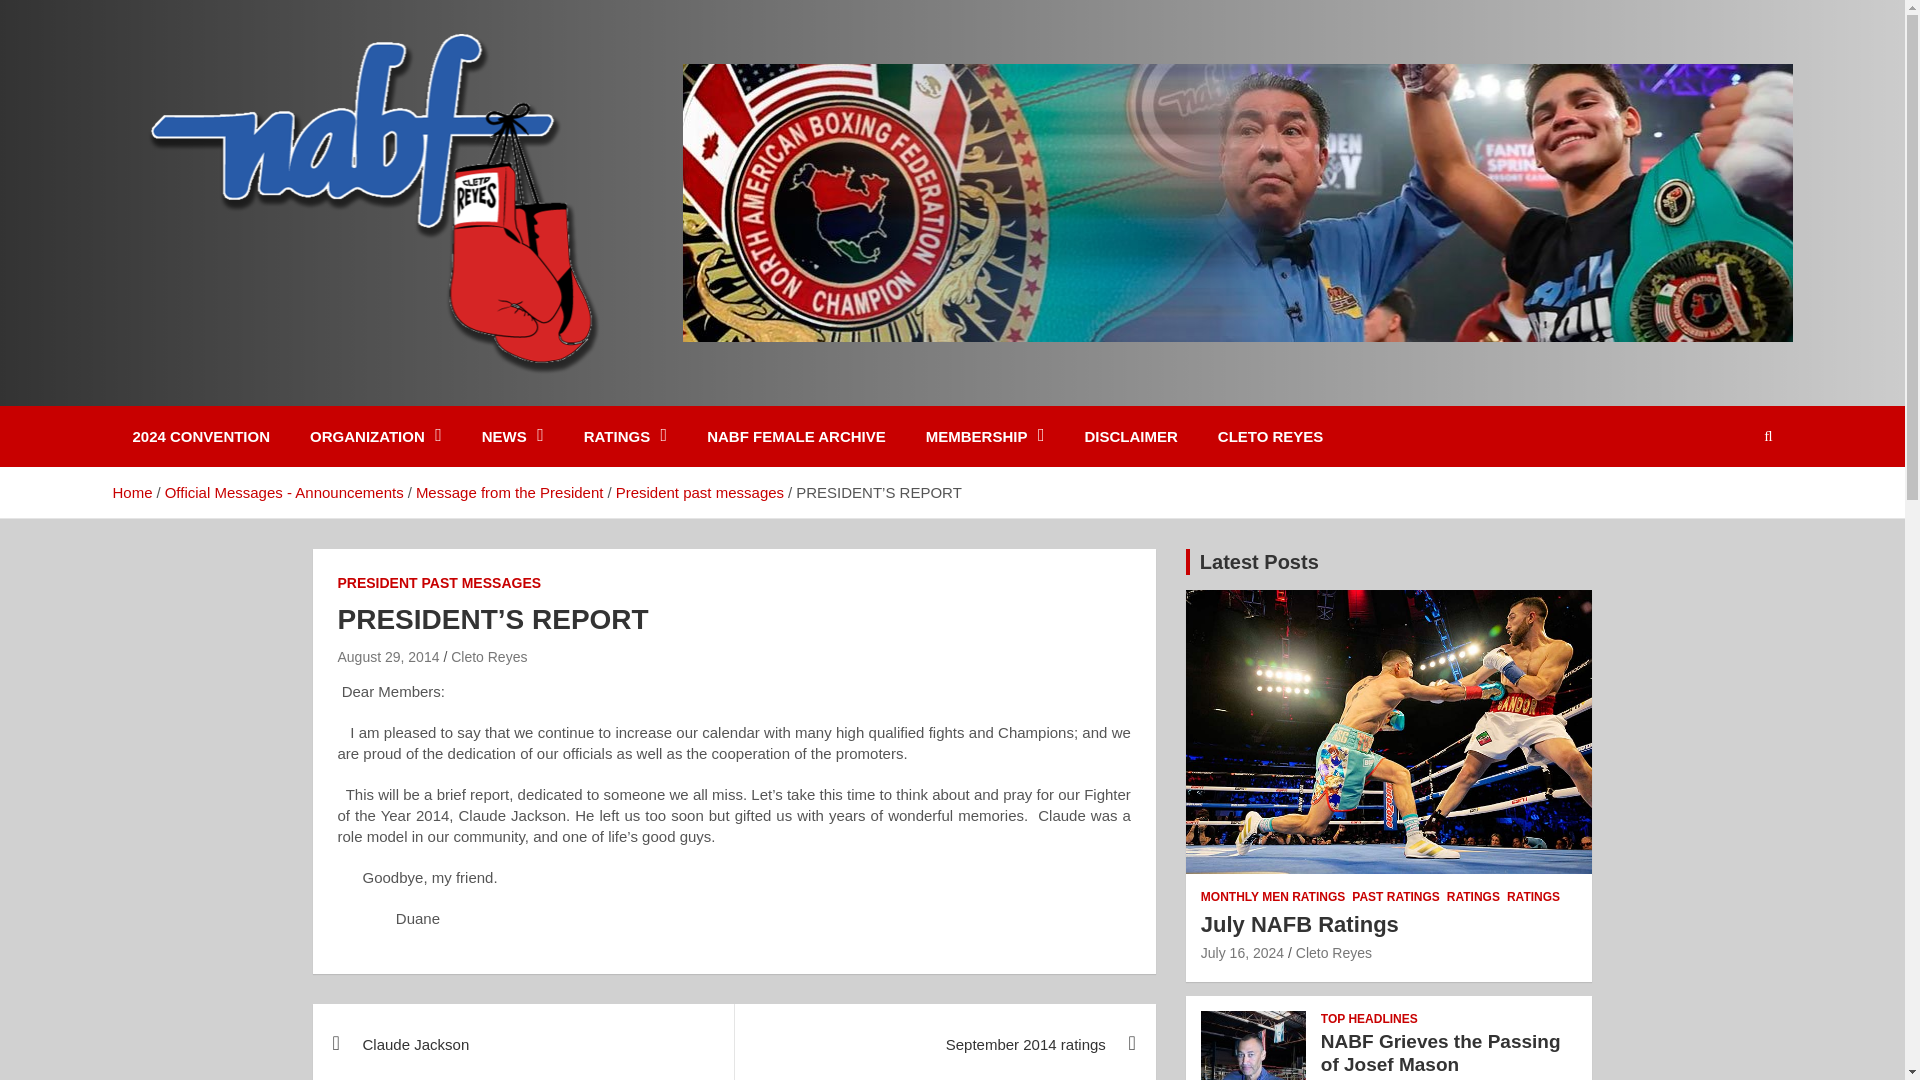 The image size is (1920, 1080). Describe the element at coordinates (700, 492) in the screenshot. I see `President past messages` at that location.